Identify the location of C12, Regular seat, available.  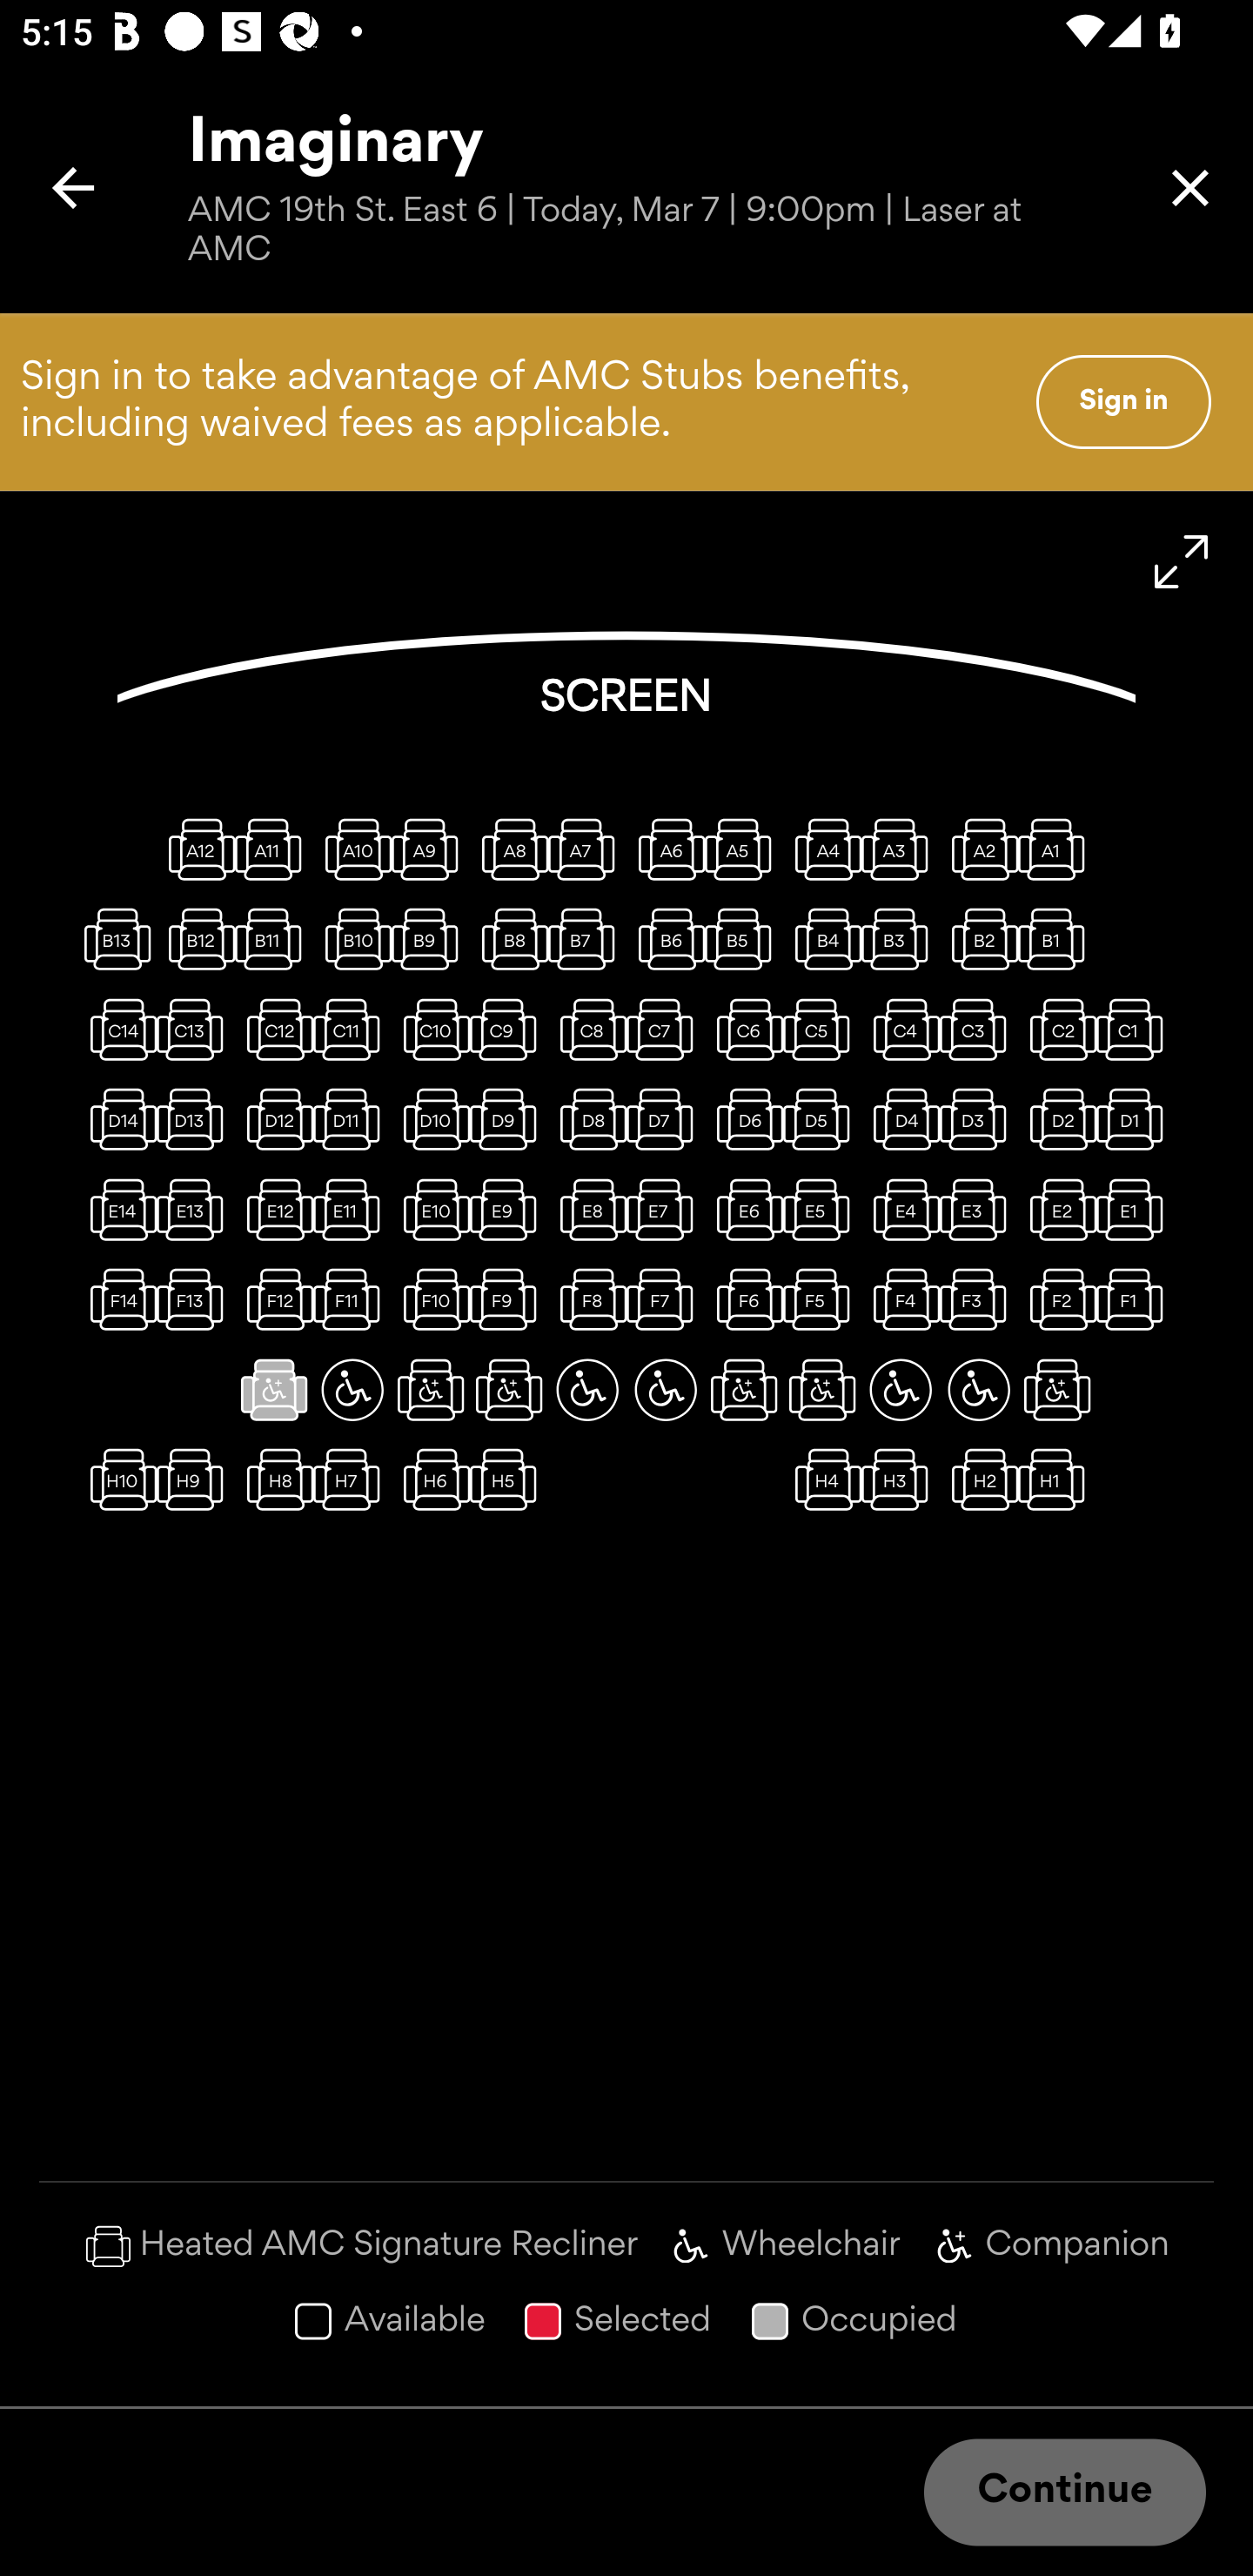
(274, 1029).